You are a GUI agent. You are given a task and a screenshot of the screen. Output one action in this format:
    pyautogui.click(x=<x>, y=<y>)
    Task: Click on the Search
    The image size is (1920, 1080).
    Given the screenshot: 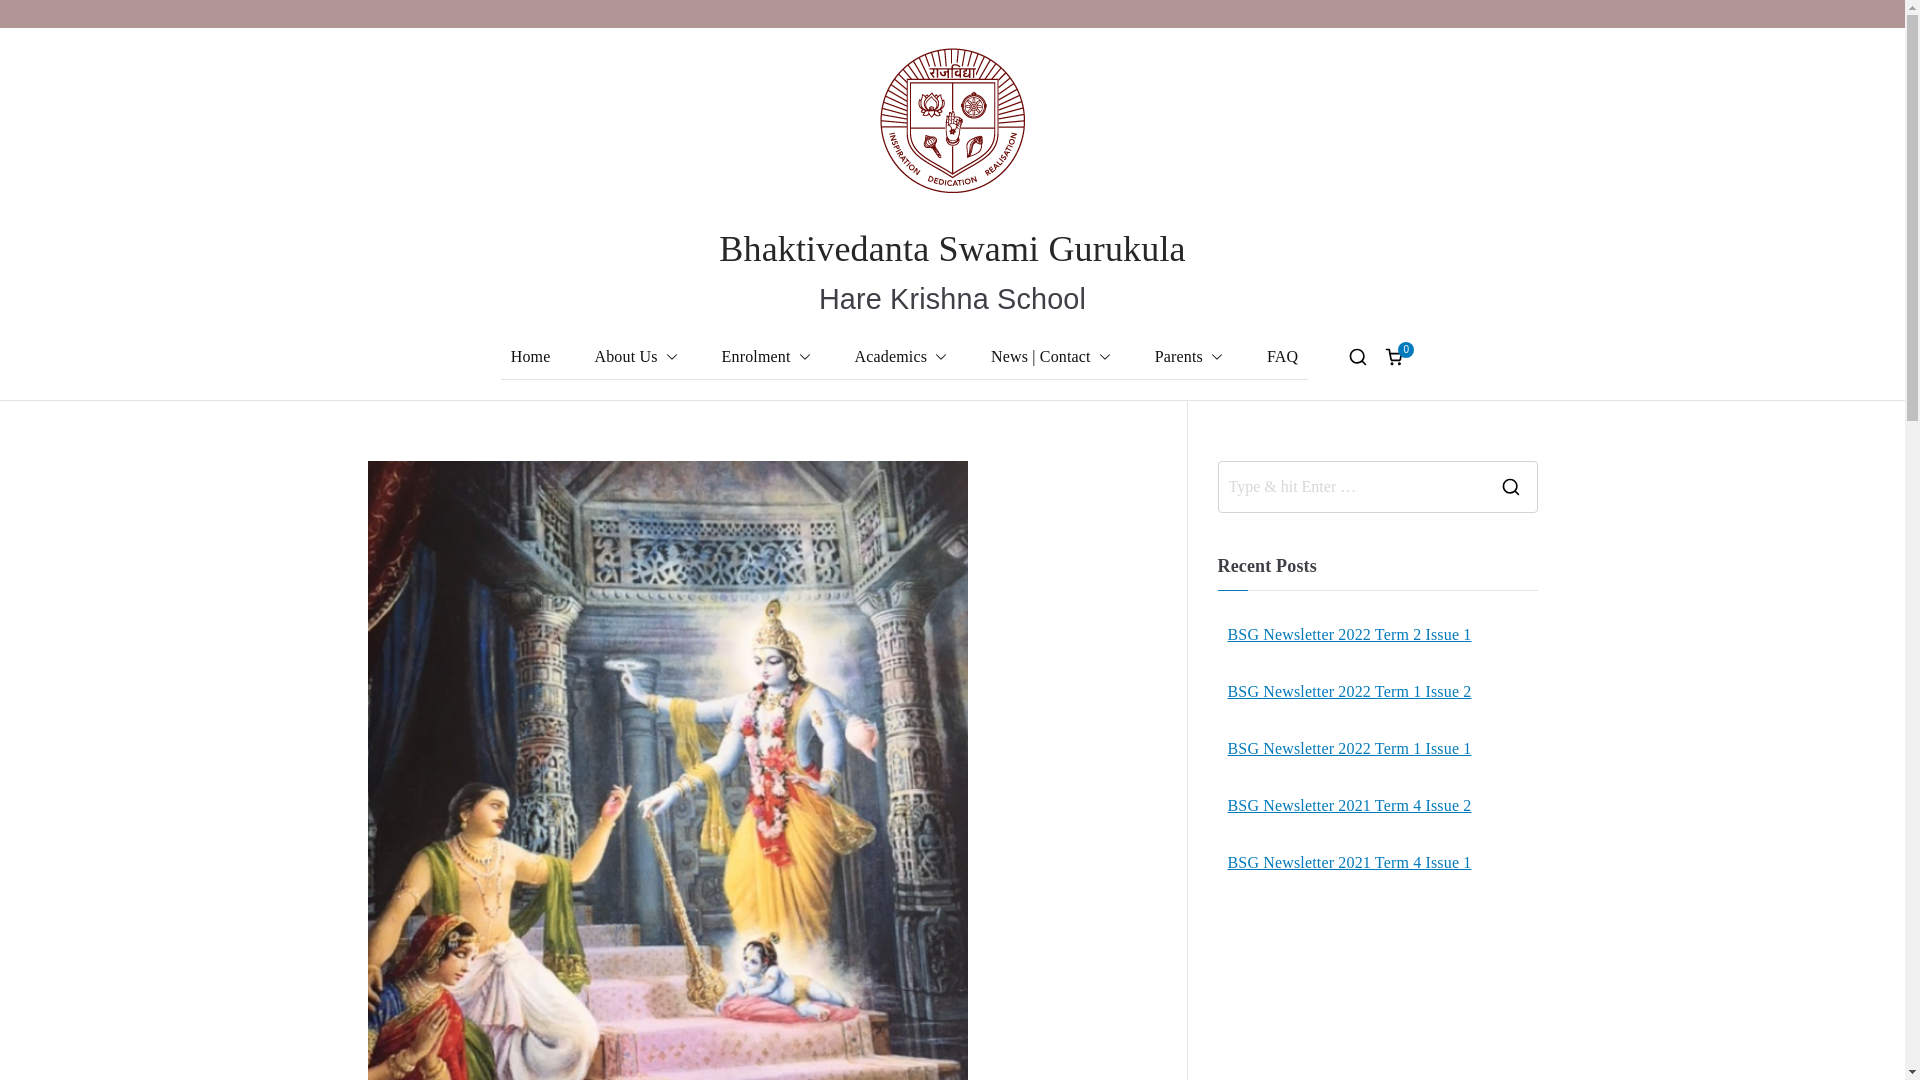 What is the action you would take?
    pyautogui.click(x=36, y=16)
    